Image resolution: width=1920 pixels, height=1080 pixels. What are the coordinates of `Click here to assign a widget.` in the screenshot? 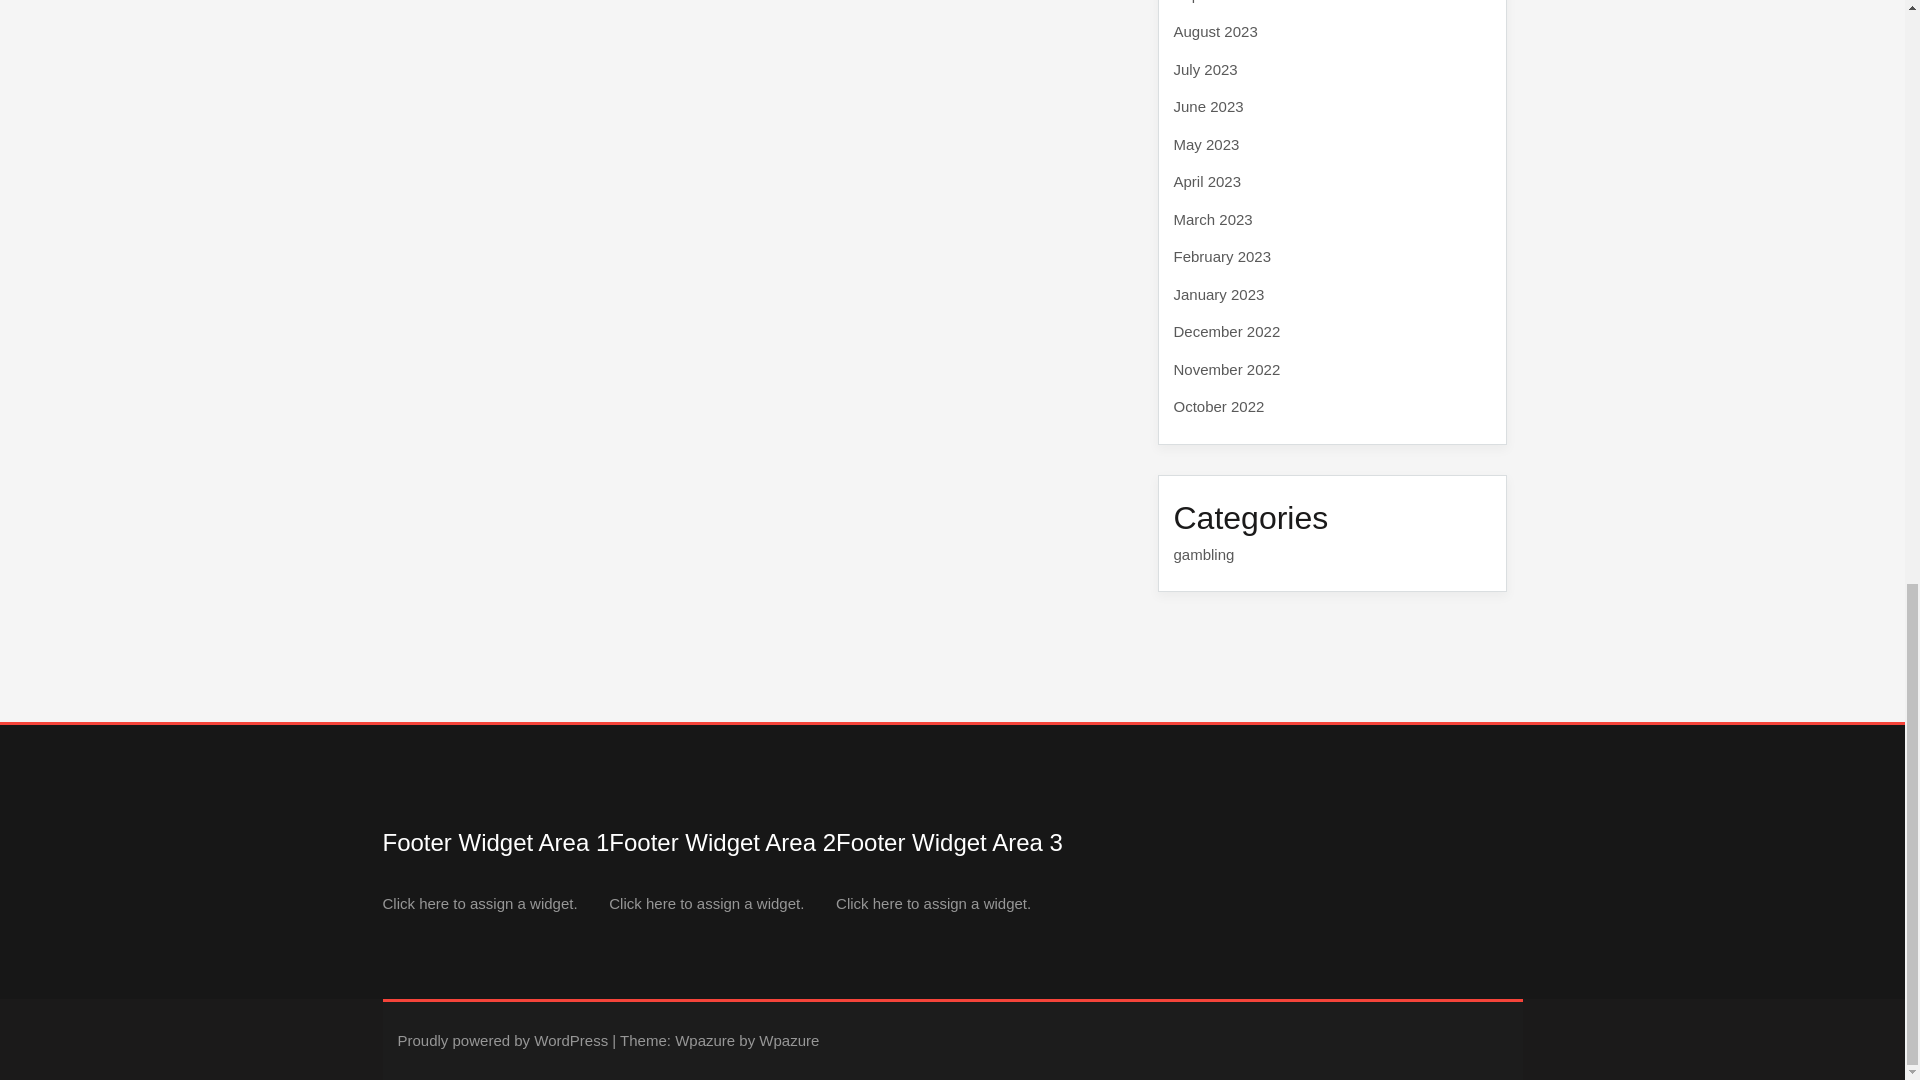 It's located at (706, 903).